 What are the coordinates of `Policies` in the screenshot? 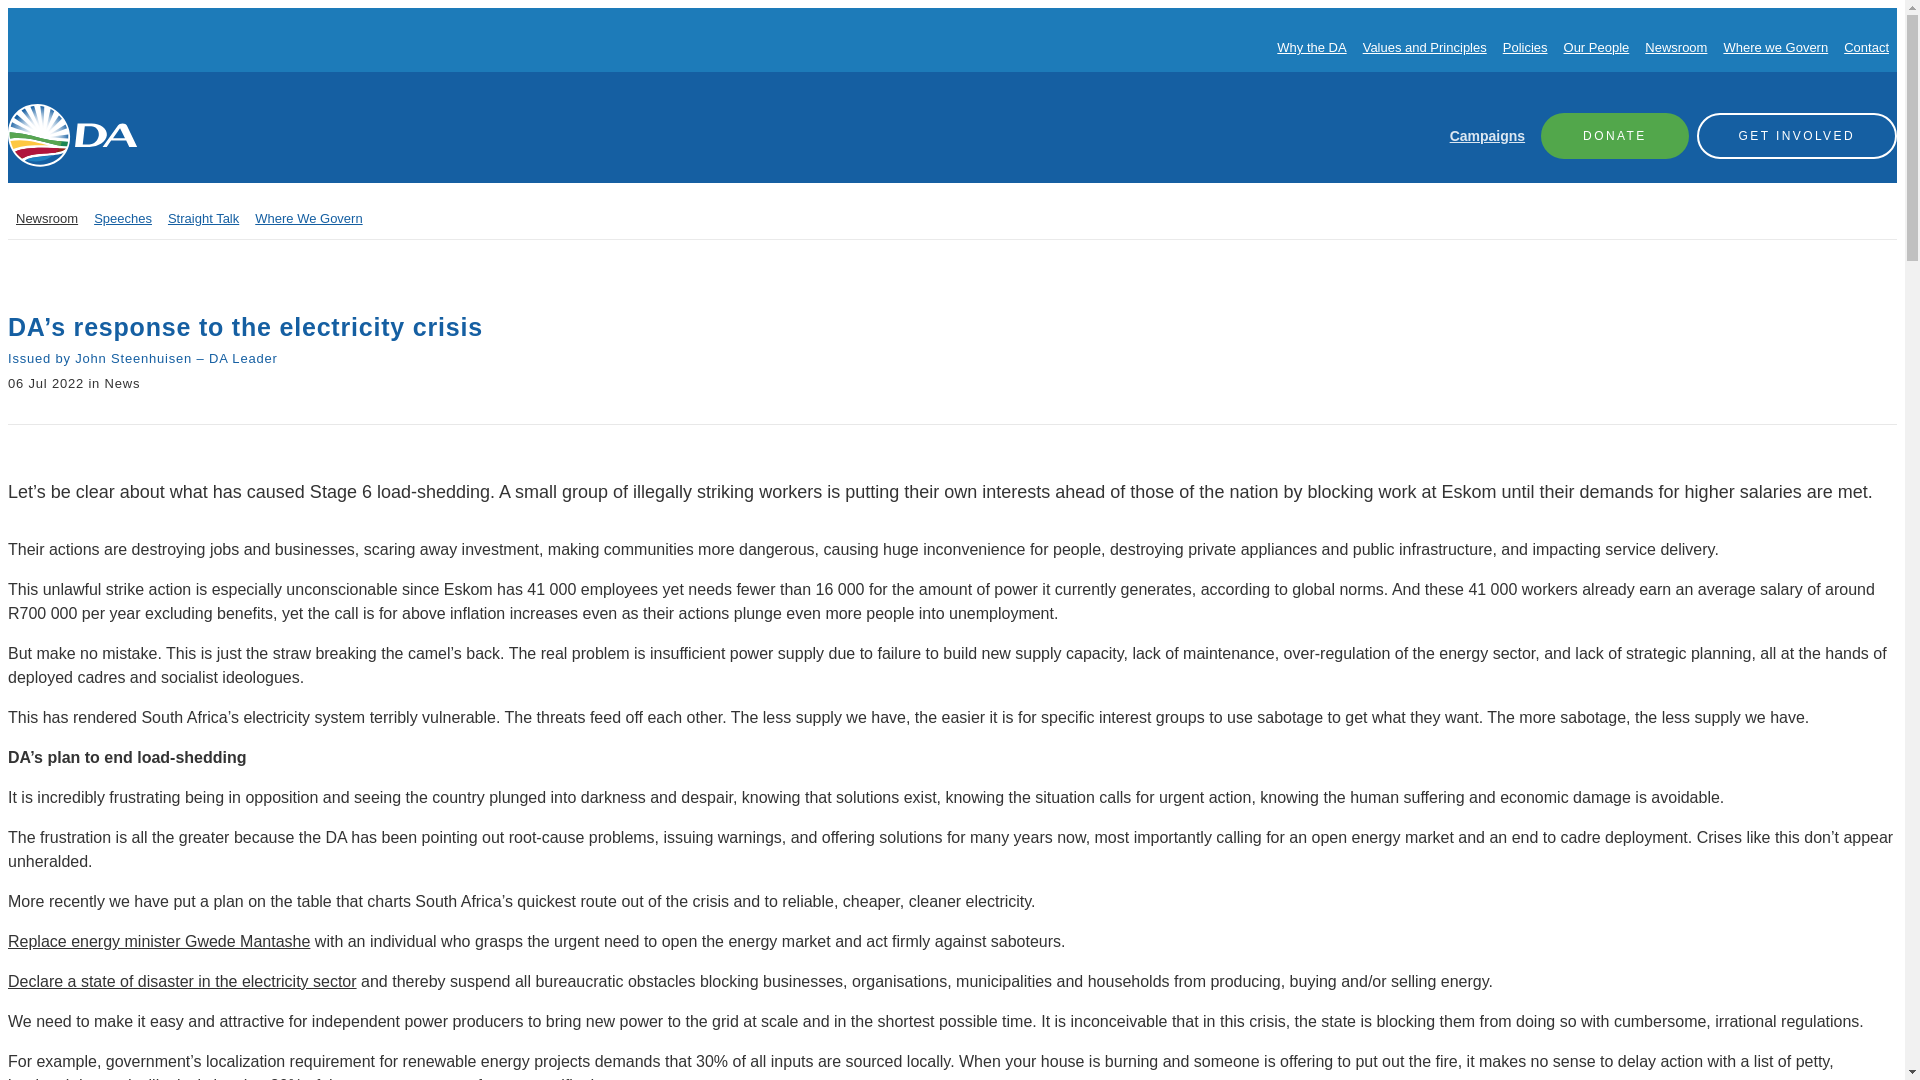 It's located at (1525, 47).